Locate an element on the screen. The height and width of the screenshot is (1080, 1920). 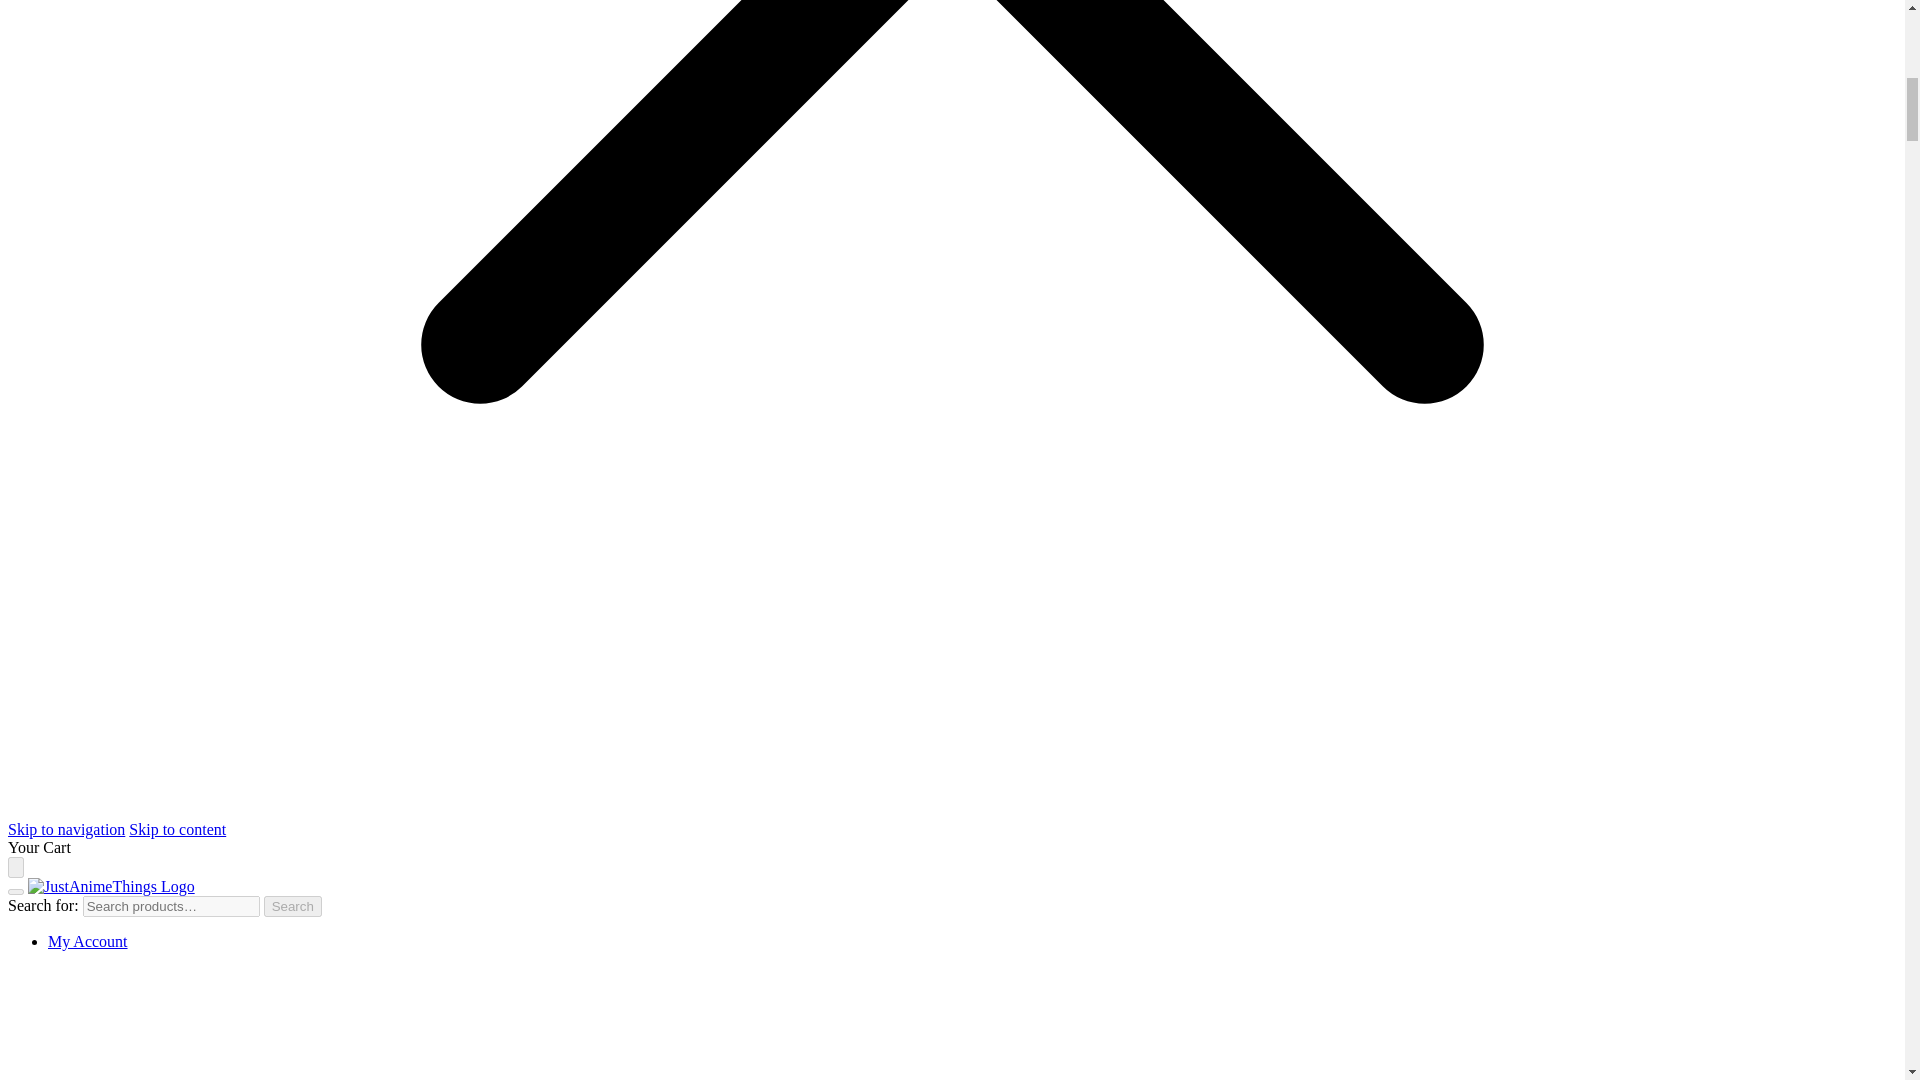
Skip to content is located at coordinates (177, 829).